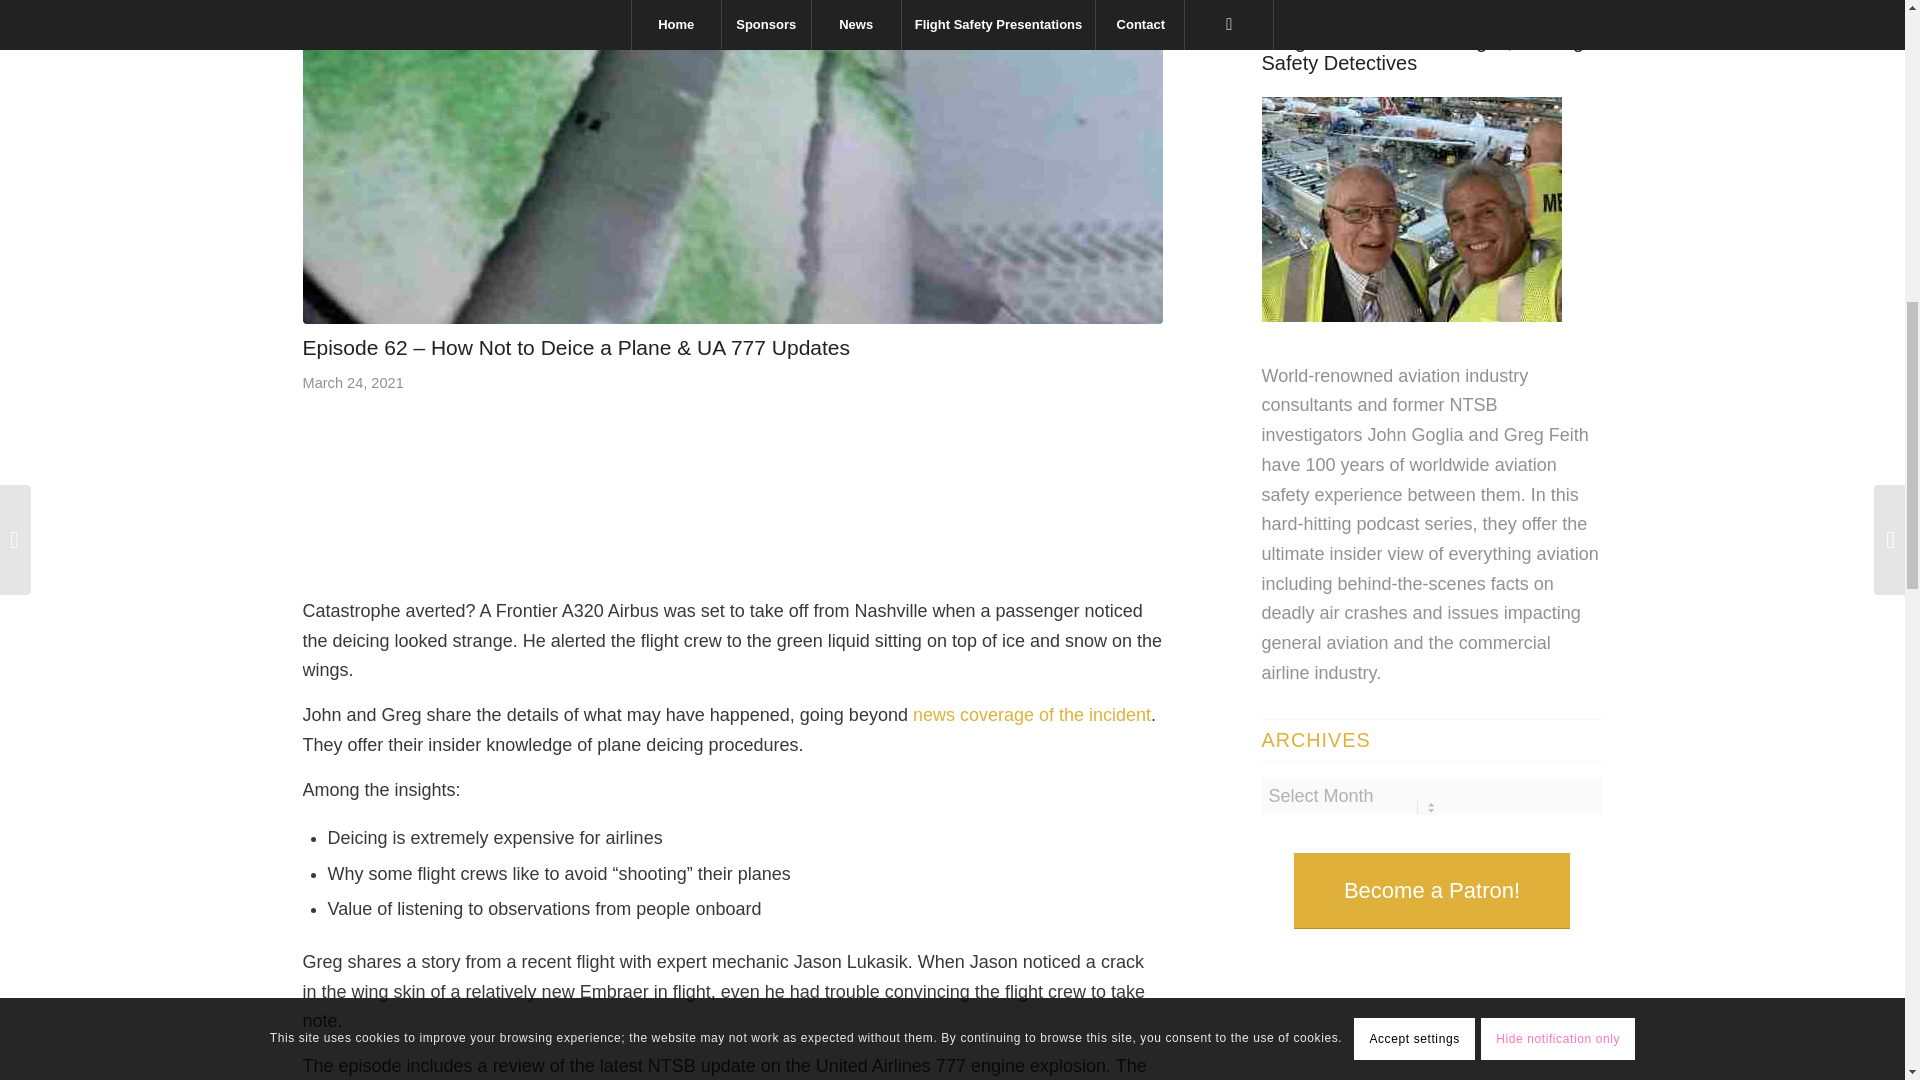 The width and height of the screenshot is (1920, 1080). Describe the element at coordinates (1432, 890) in the screenshot. I see `Become a Patron!` at that location.